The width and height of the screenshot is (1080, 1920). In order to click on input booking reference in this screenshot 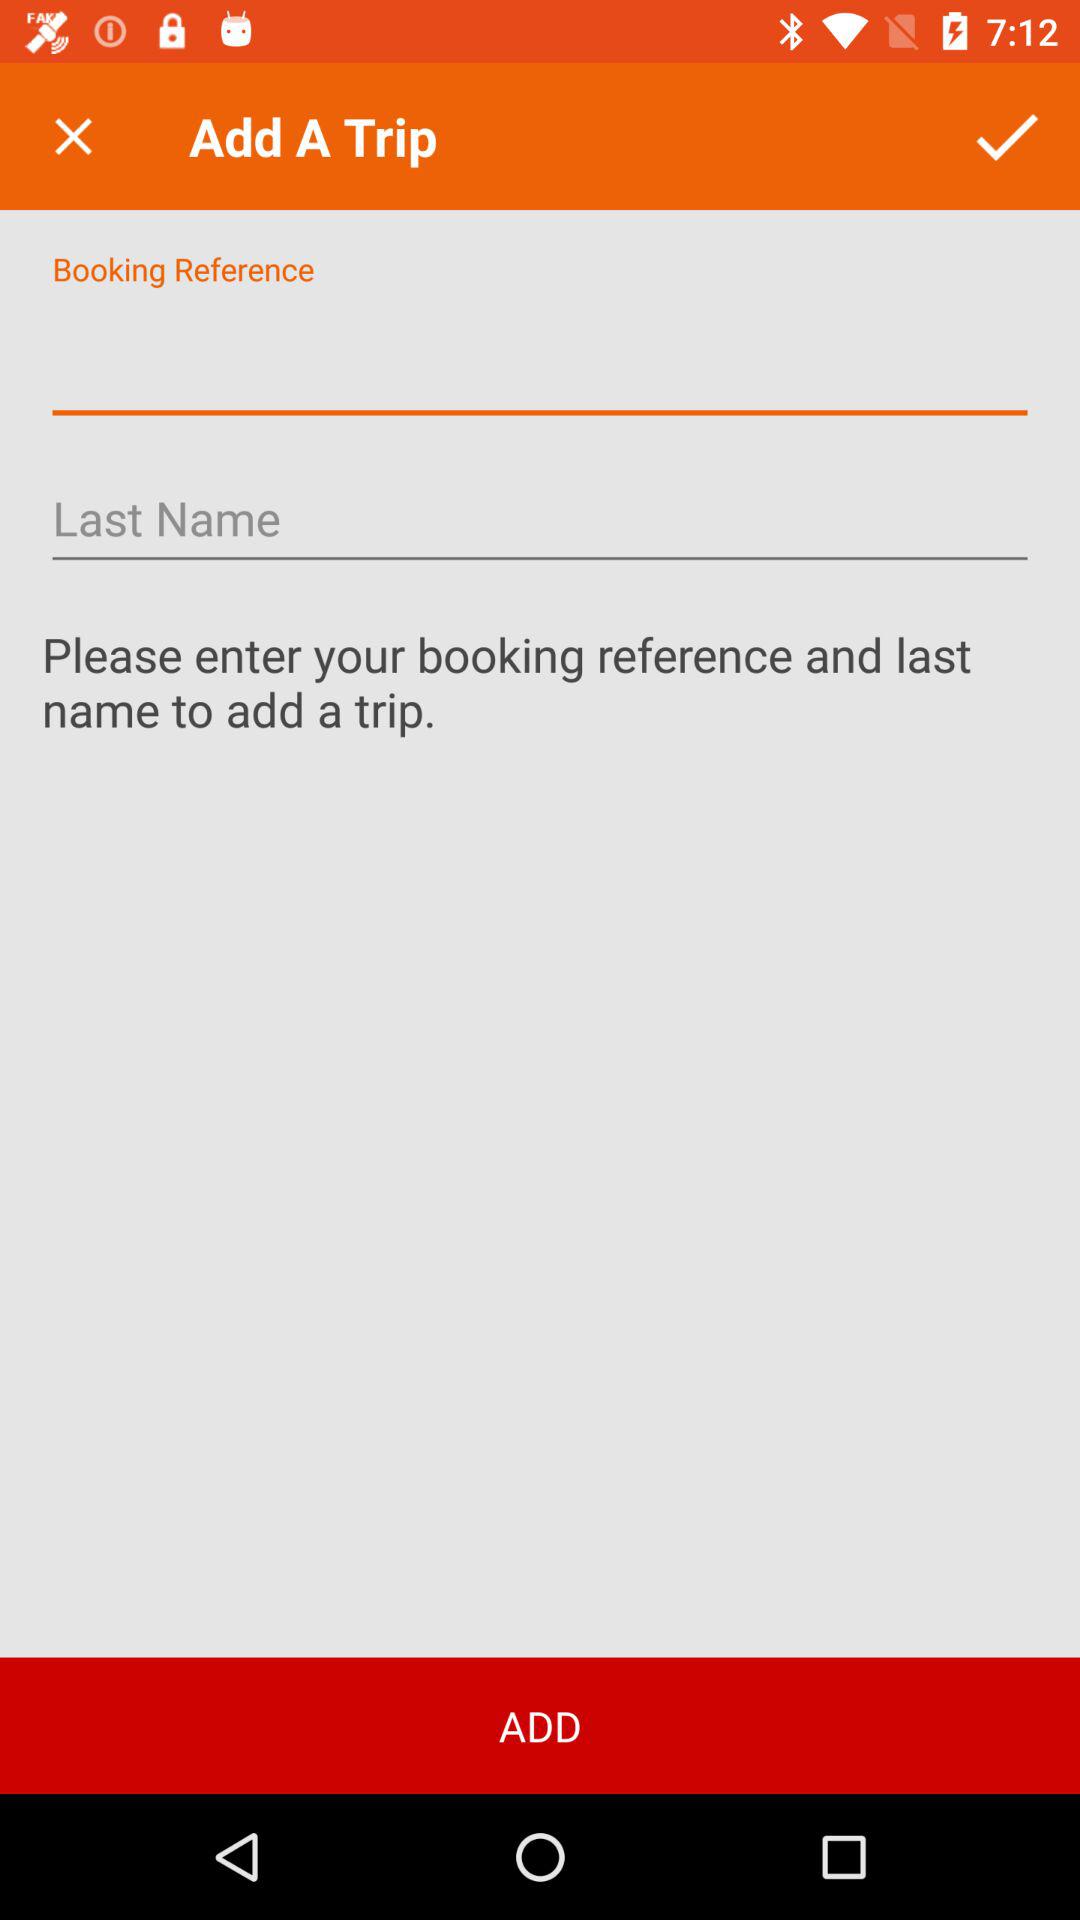, I will do `click(540, 356)`.